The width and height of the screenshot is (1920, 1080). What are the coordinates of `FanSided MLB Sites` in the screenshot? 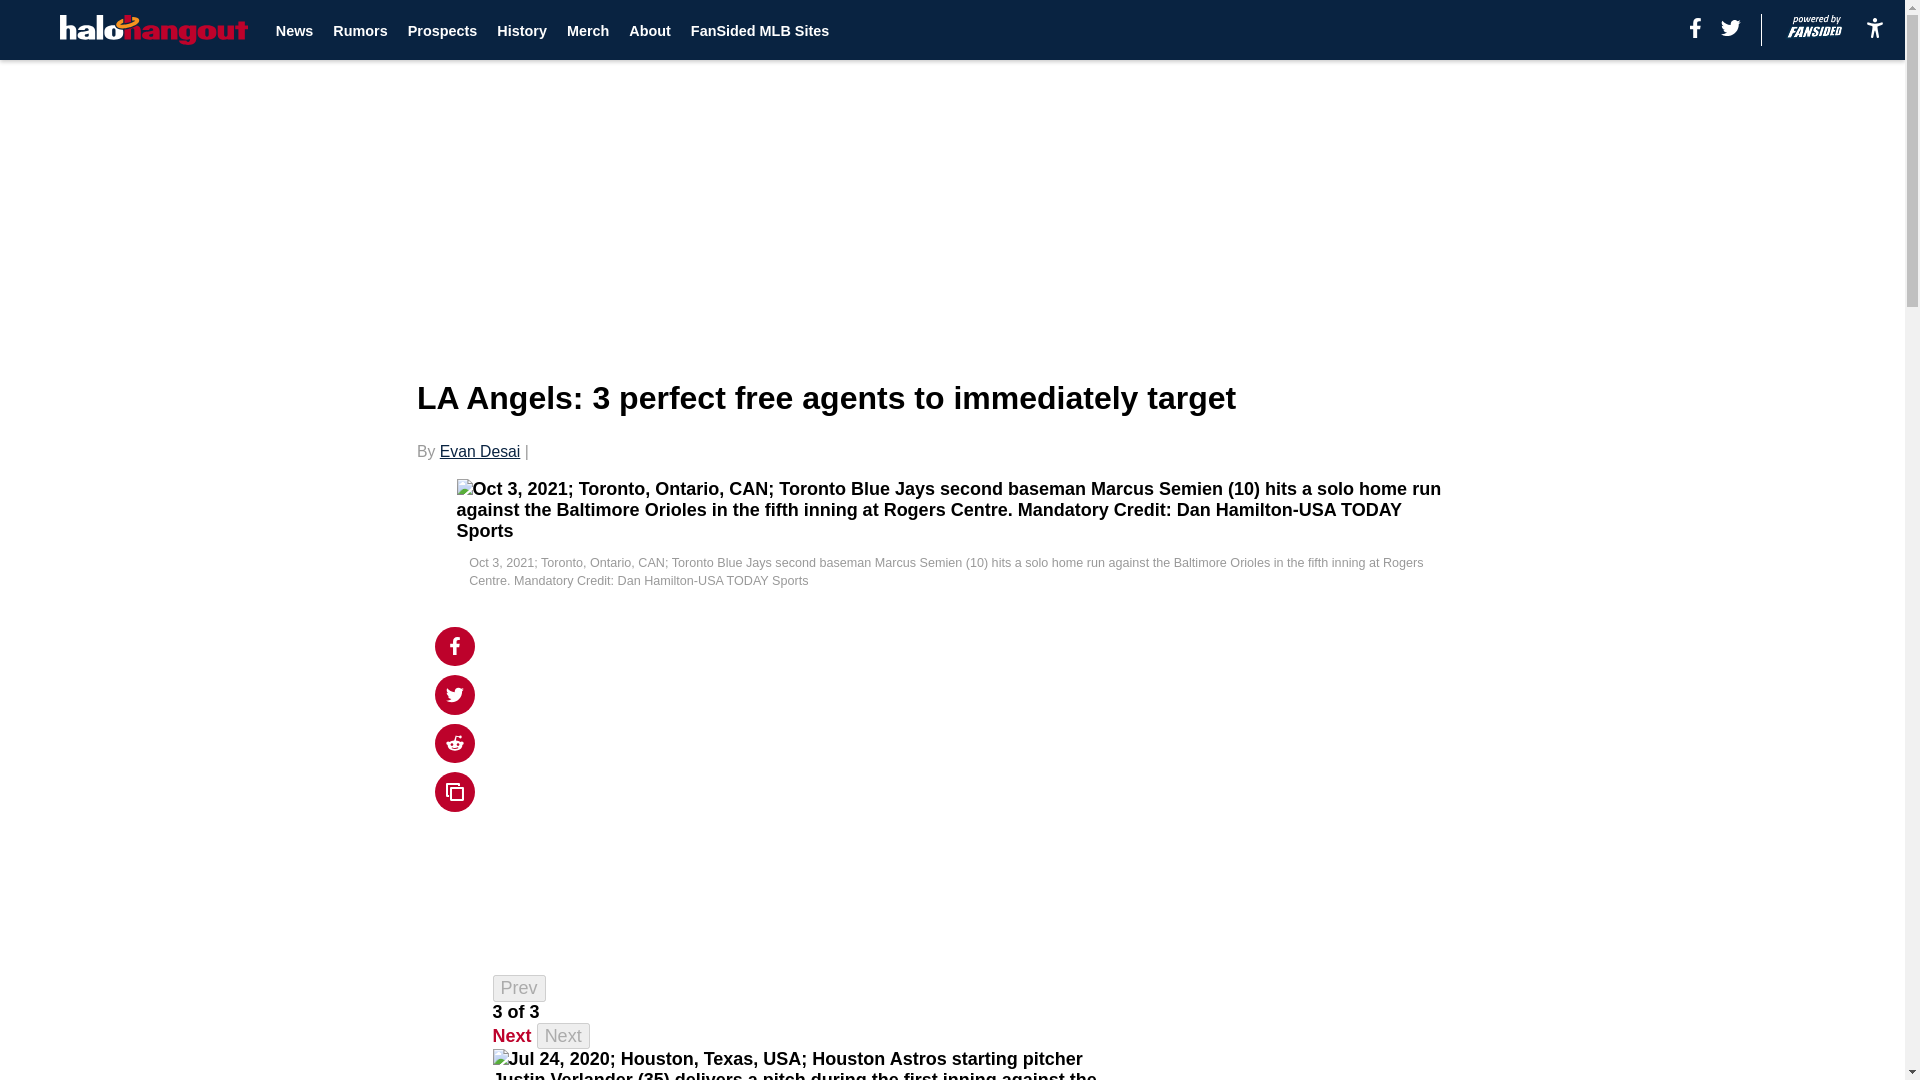 It's located at (760, 30).